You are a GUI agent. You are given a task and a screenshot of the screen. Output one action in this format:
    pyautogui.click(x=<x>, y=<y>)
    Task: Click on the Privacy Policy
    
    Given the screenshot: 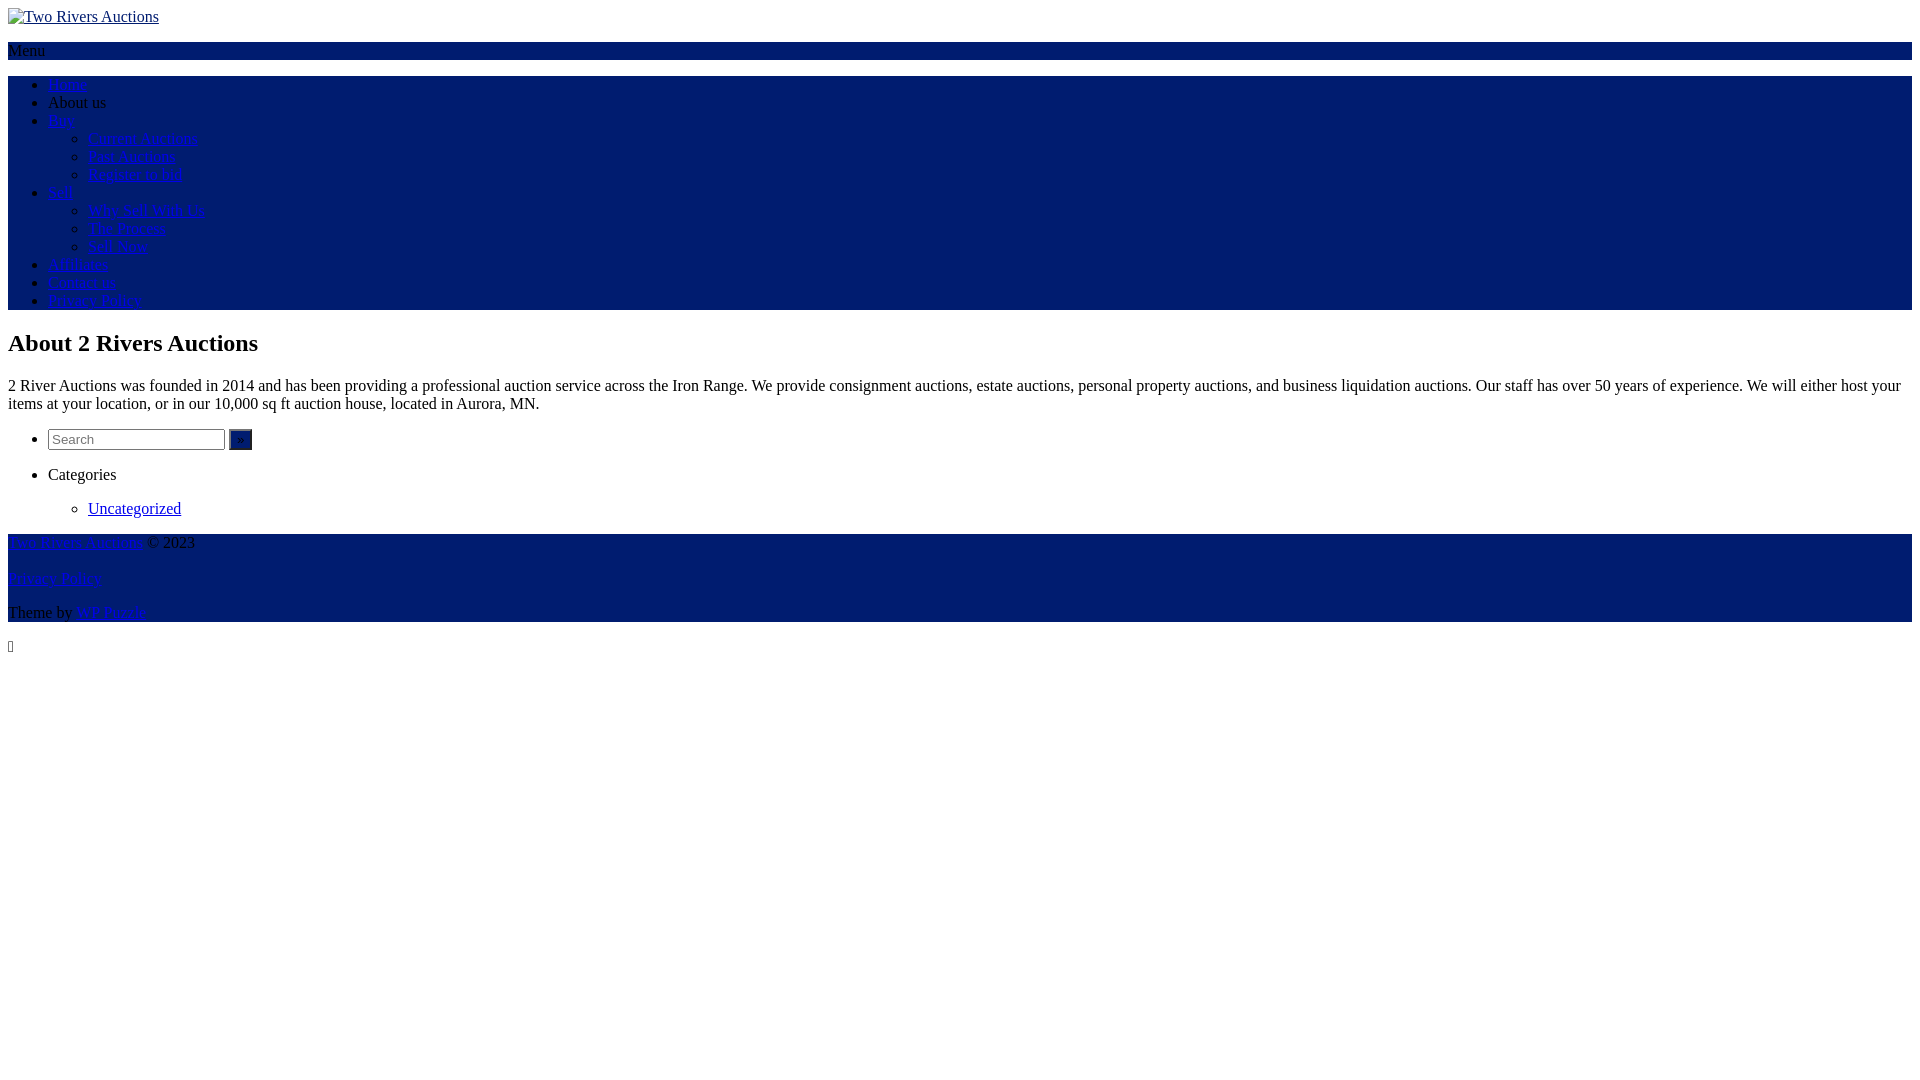 What is the action you would take?
    pyautogui.click(x=95, y=300)
    